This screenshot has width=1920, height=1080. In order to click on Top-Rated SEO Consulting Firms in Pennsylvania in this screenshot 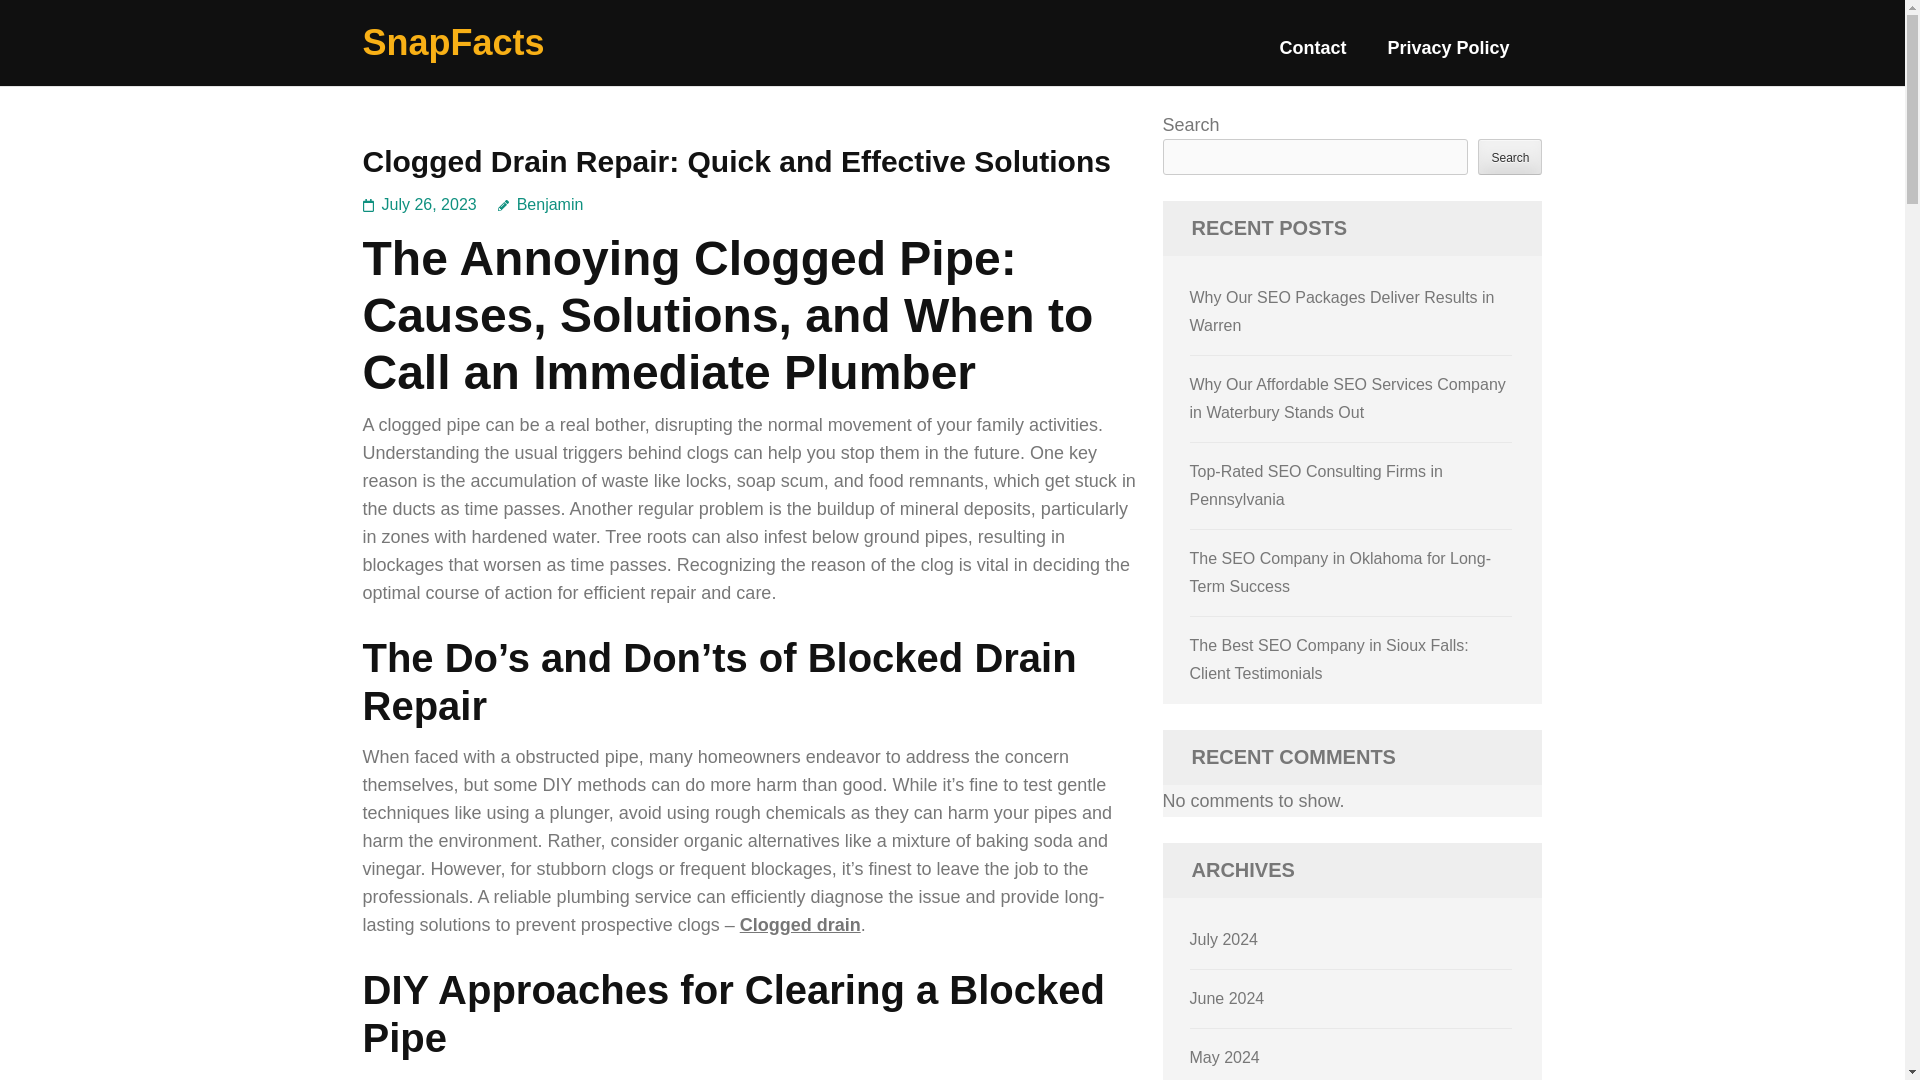, I will do `click(1316, 485)`.